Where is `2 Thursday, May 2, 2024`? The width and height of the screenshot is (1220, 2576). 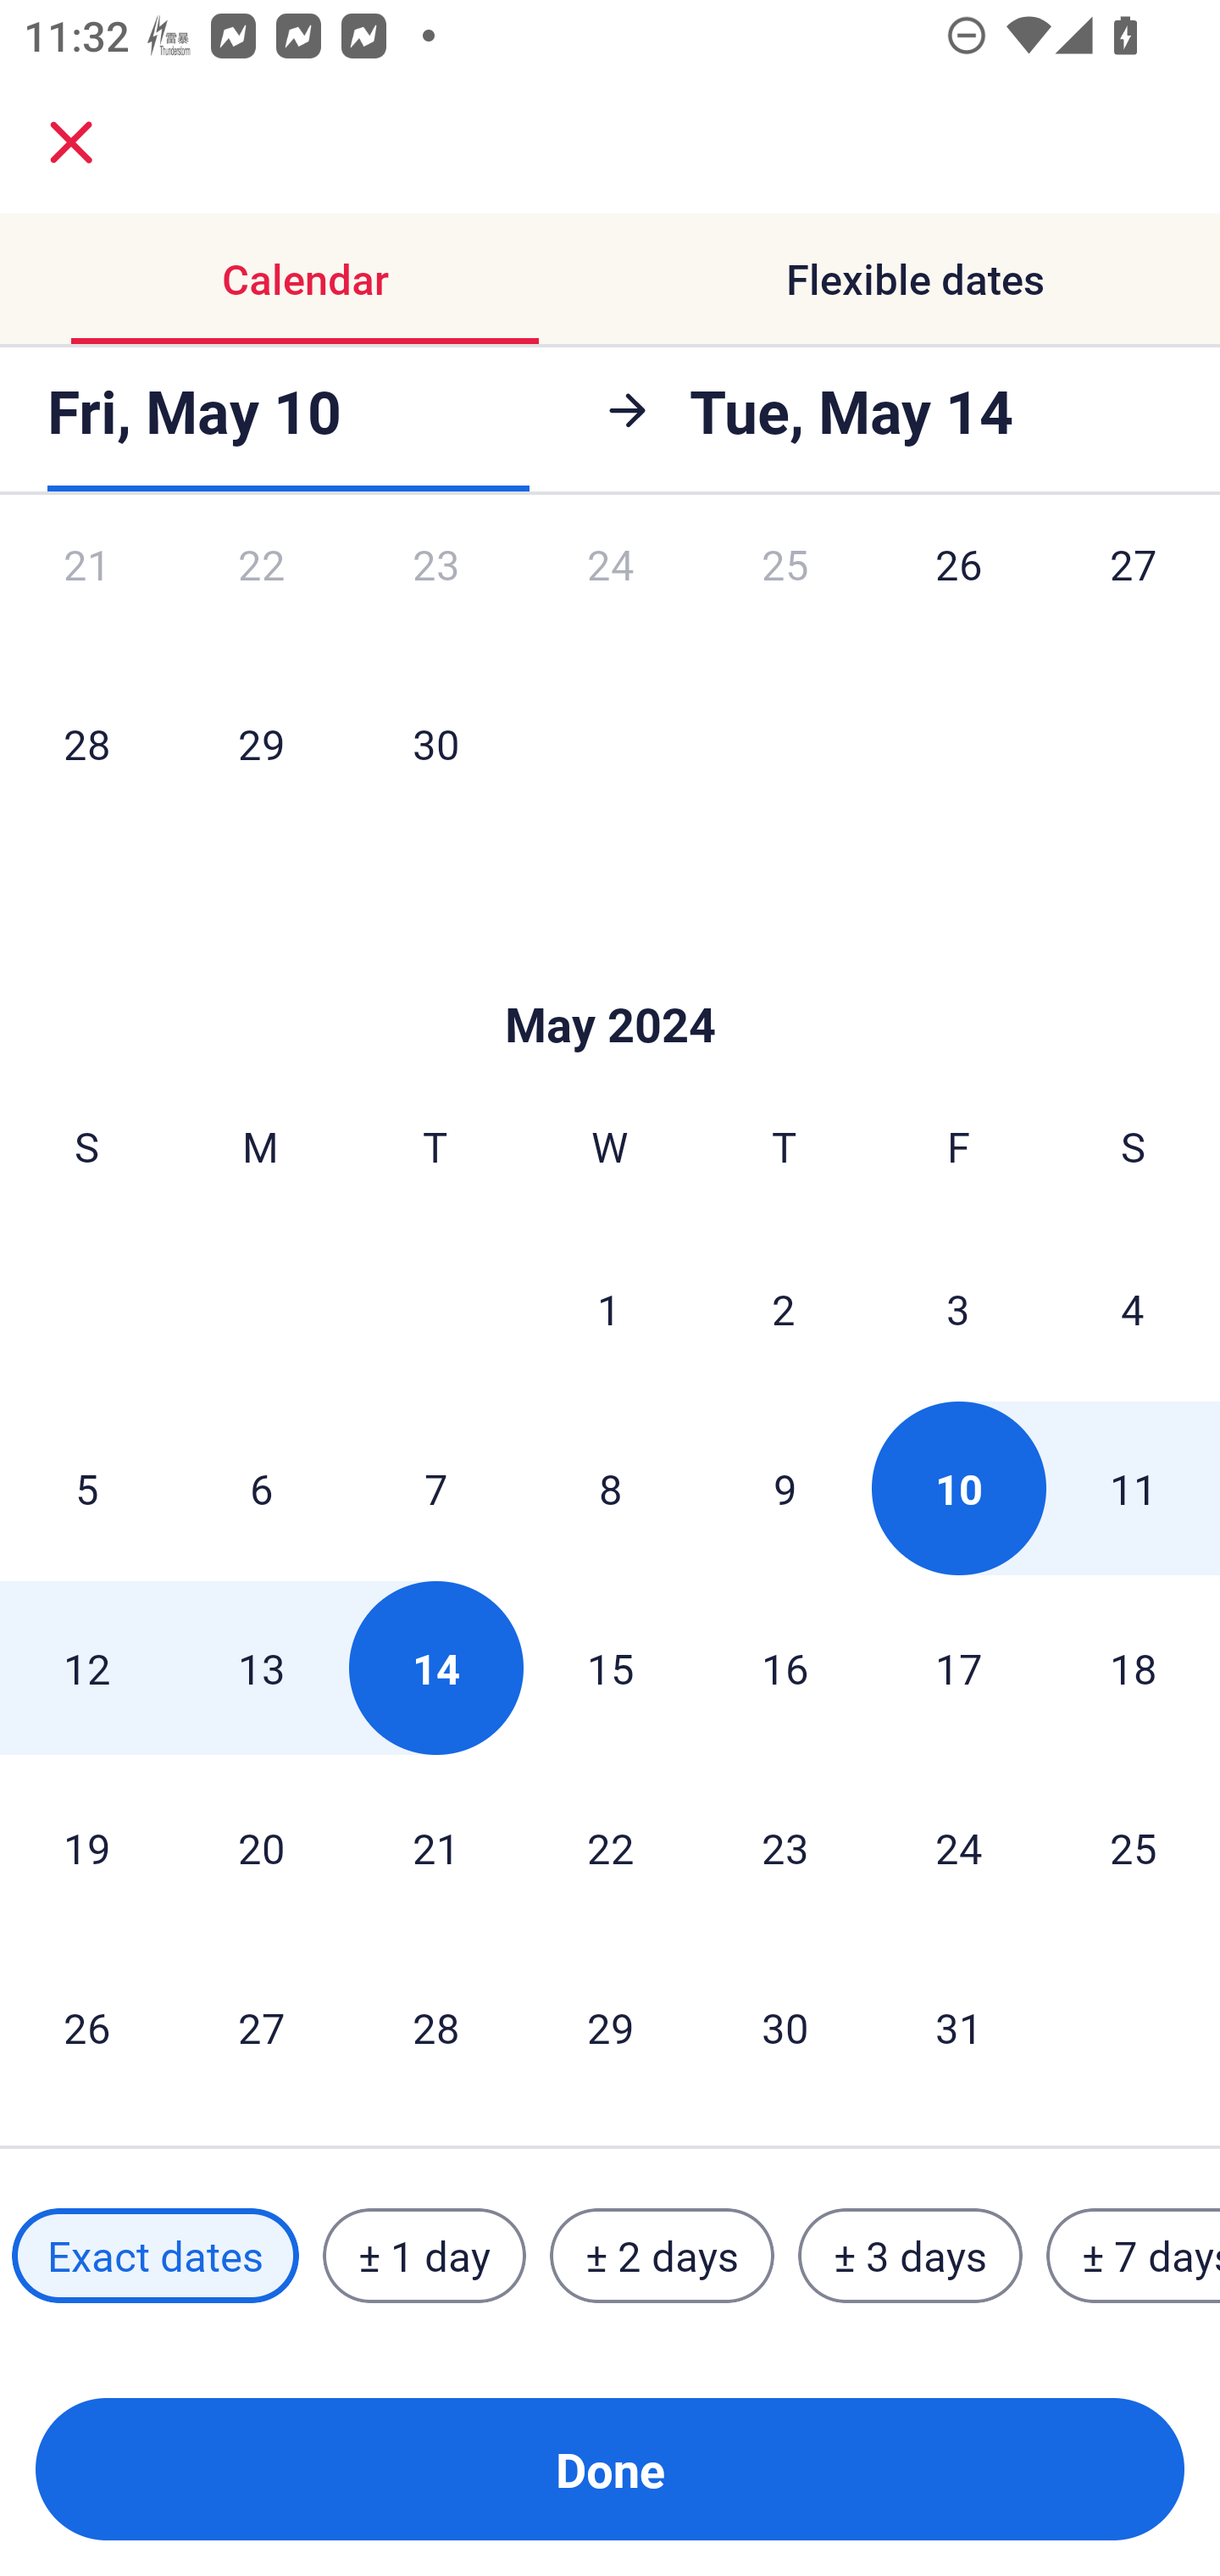
2 Thursday, May 2, 2024 is located at coordinates (784, 1308).